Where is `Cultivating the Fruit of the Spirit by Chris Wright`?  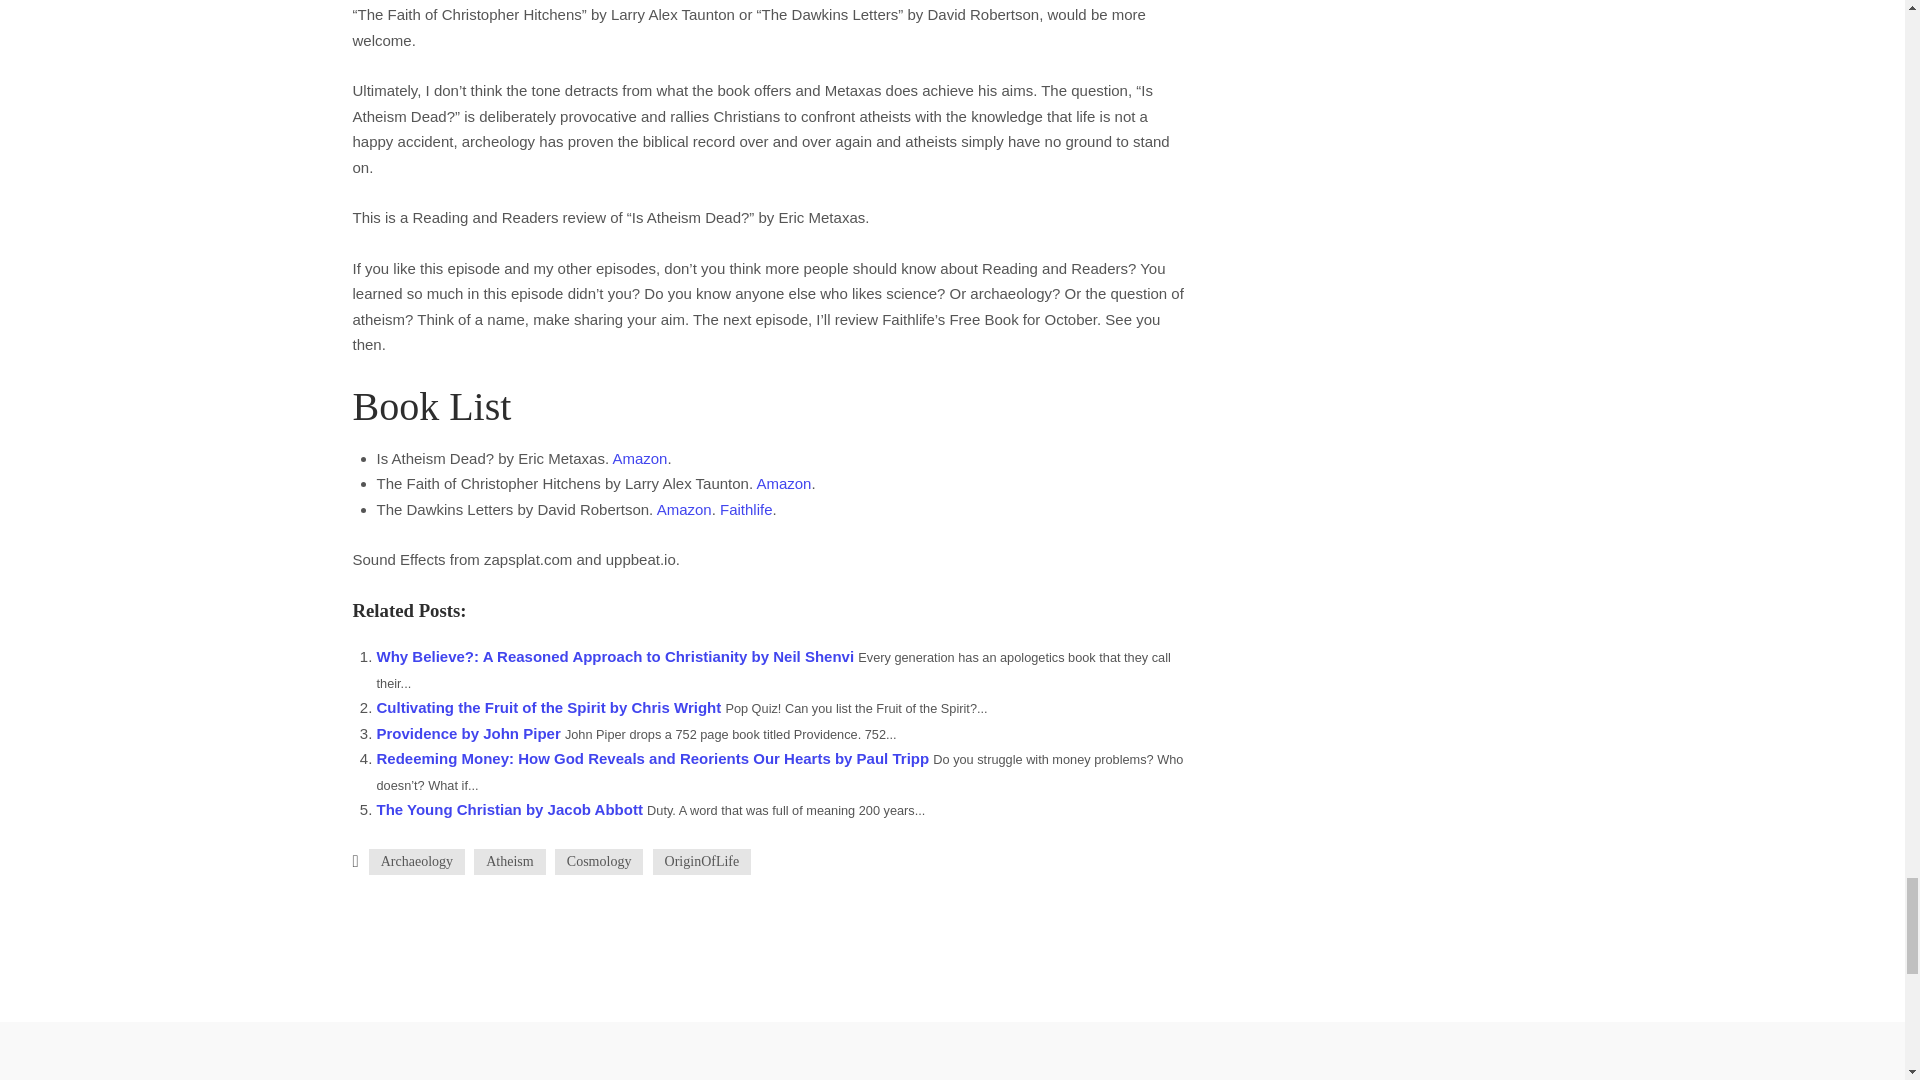
Cultivating the Fruit of the Spirit by Chris Wright is located at coordinates (550, 707).